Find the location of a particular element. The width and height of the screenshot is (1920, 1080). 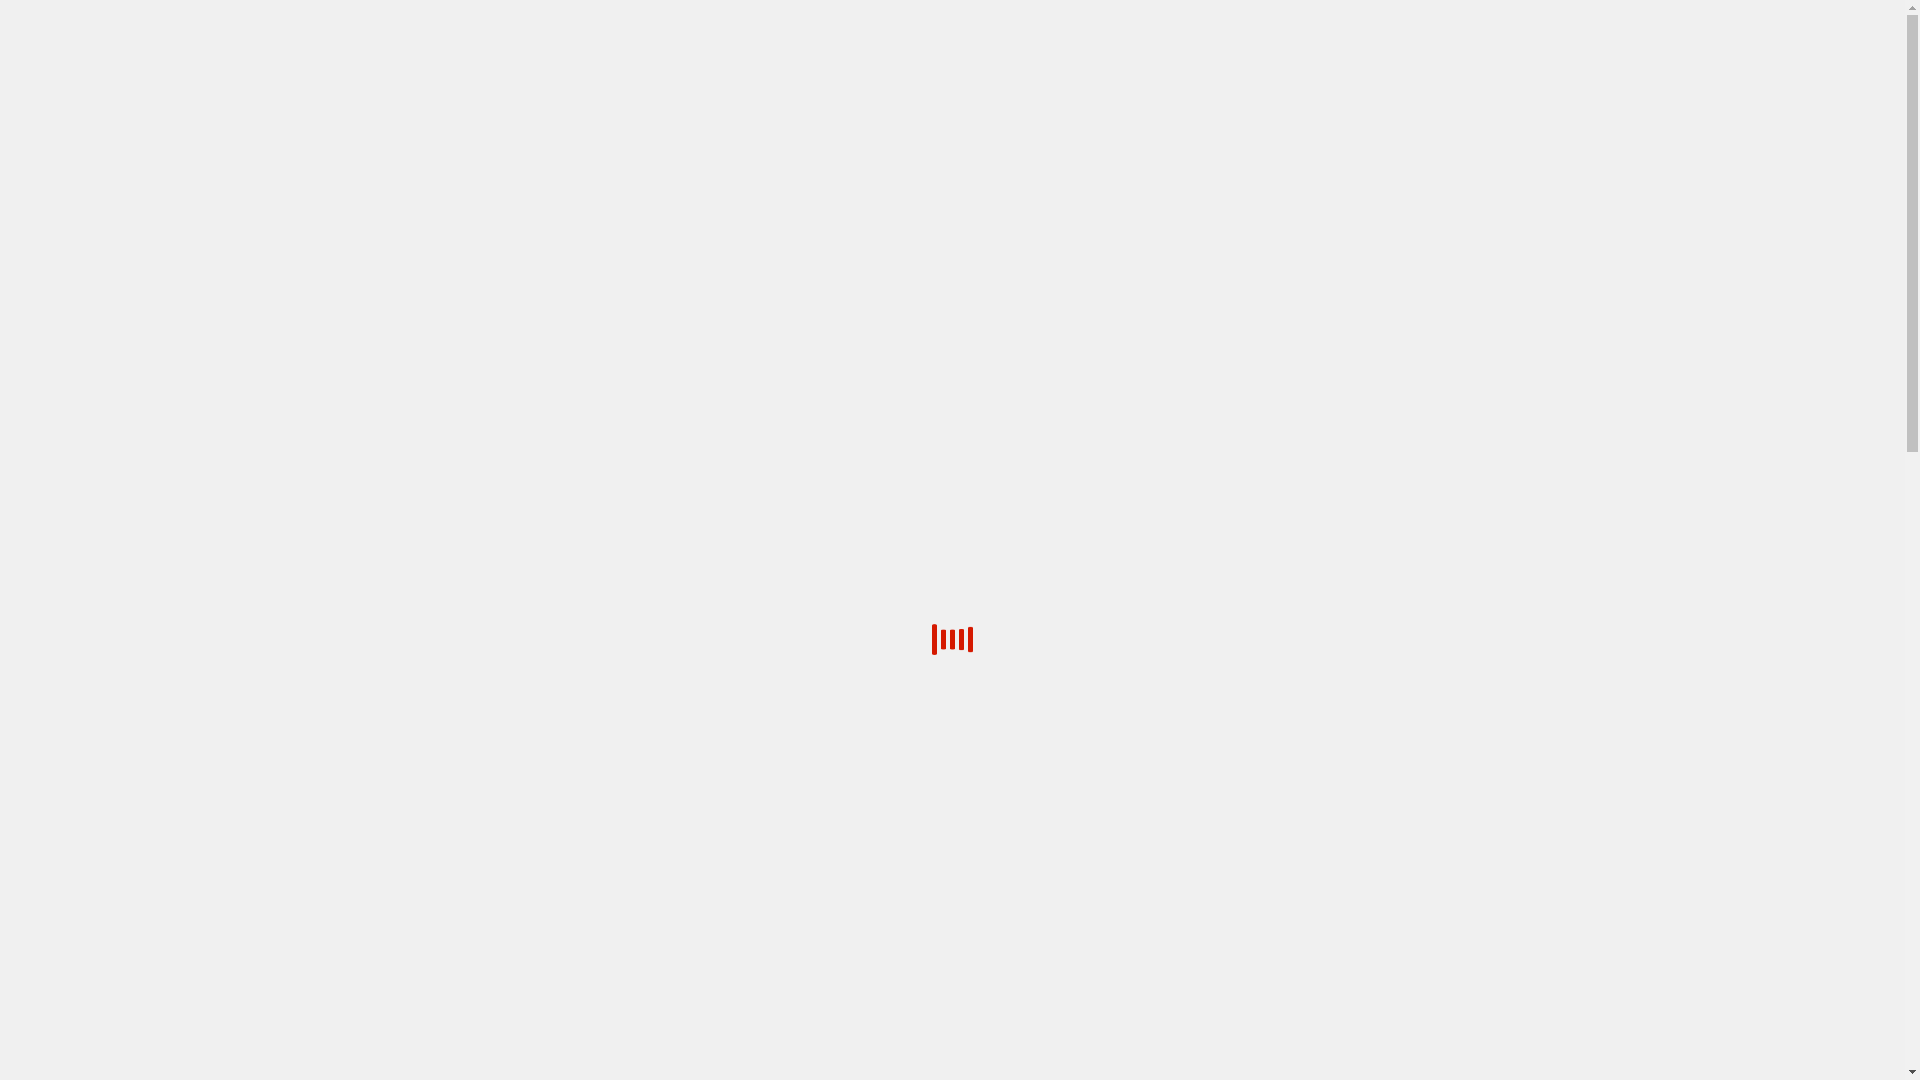

658 365 365 is located at coordinates (1734, 222).